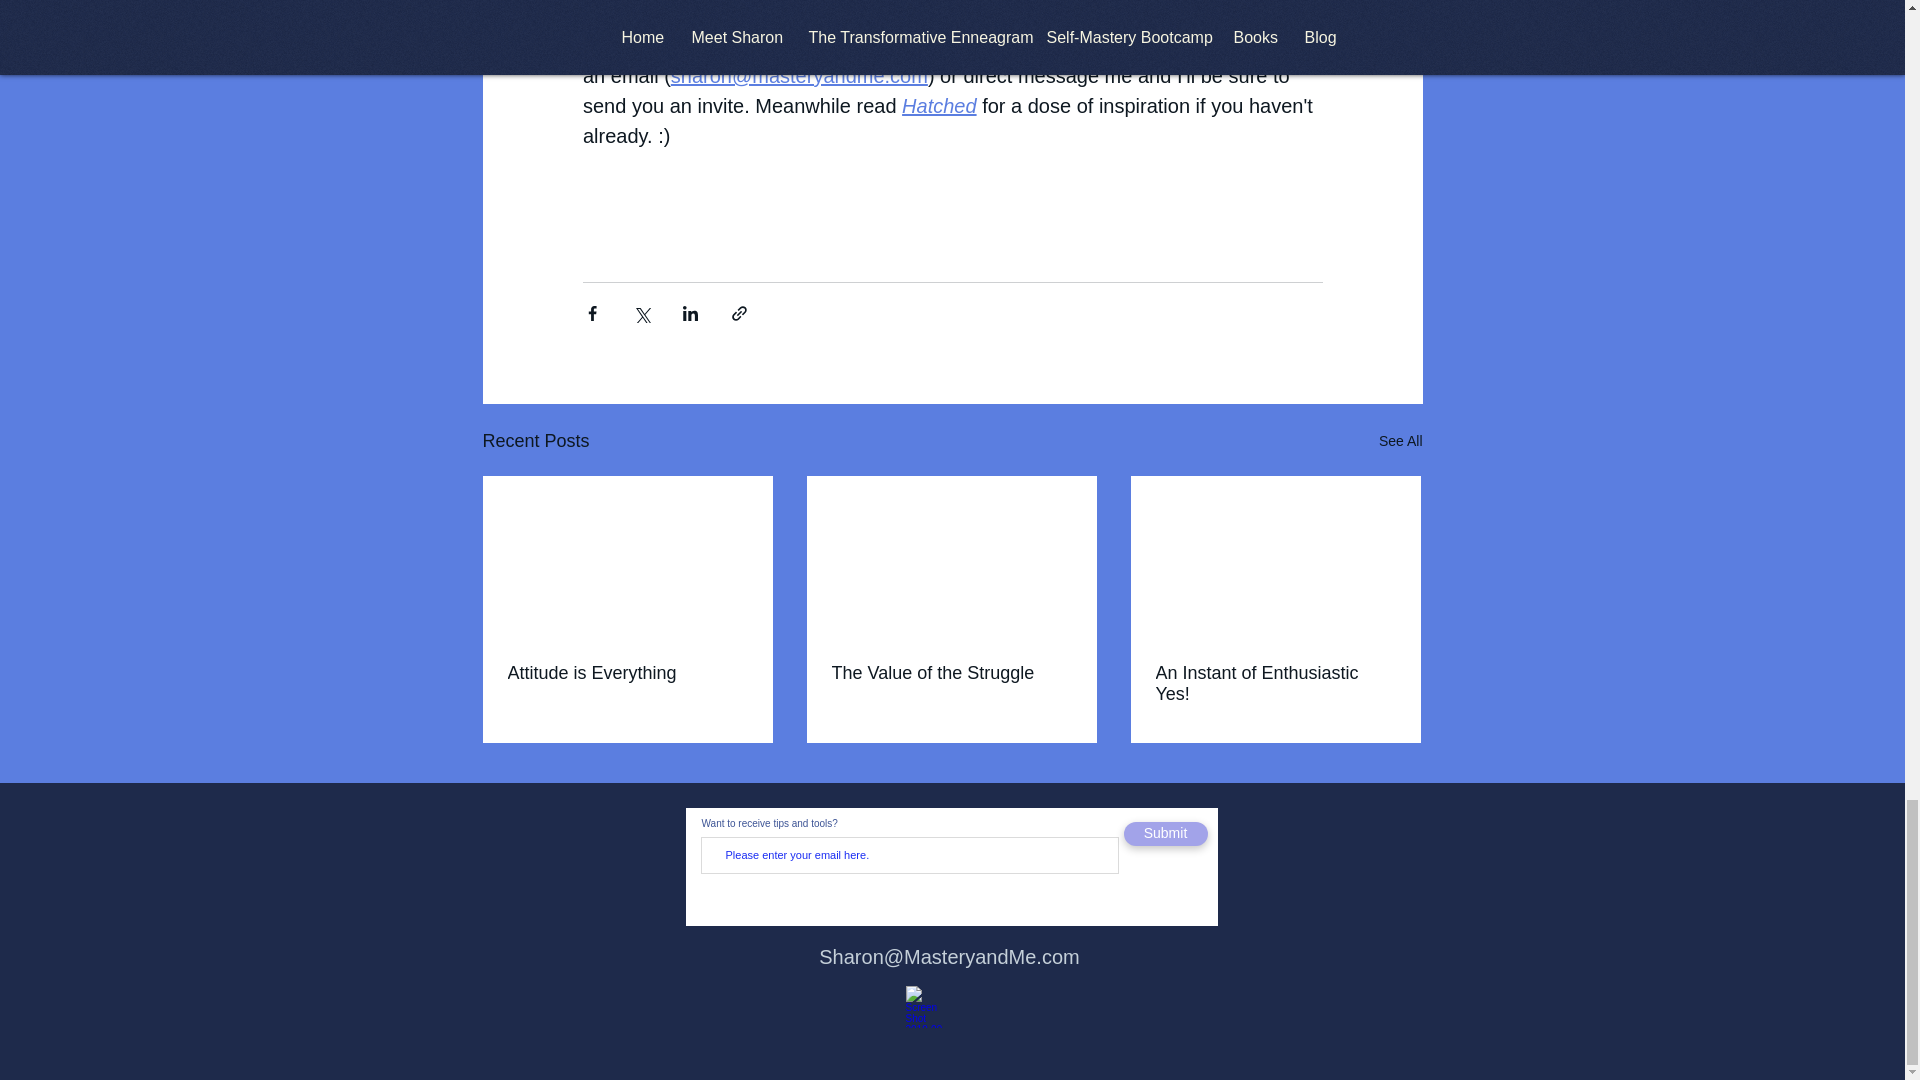 The width and height of the screenshot is (1920, 1080). What do you see at coordinates (628, 673) in the screenshot?
I see `Attitude is Everything` at bounding box center [628, 673].